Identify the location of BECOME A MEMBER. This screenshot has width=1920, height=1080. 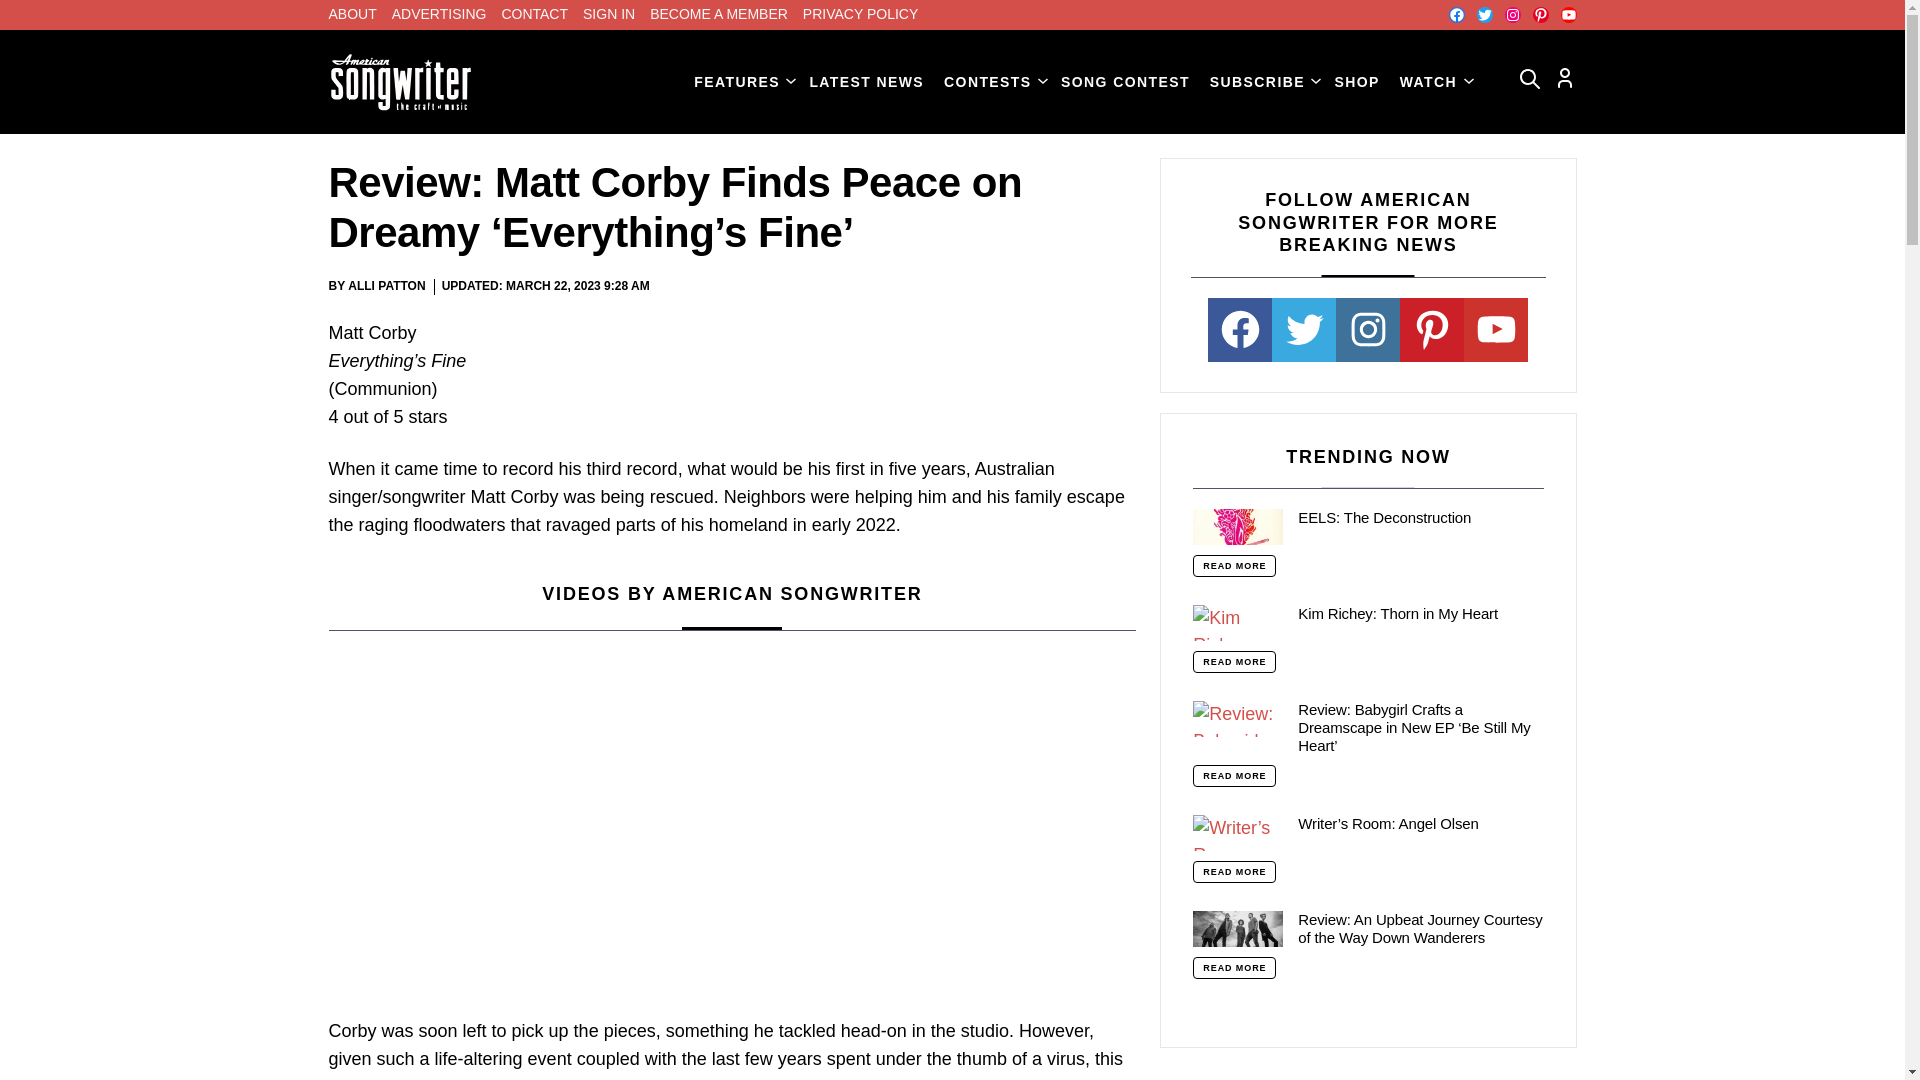
(718, 14).